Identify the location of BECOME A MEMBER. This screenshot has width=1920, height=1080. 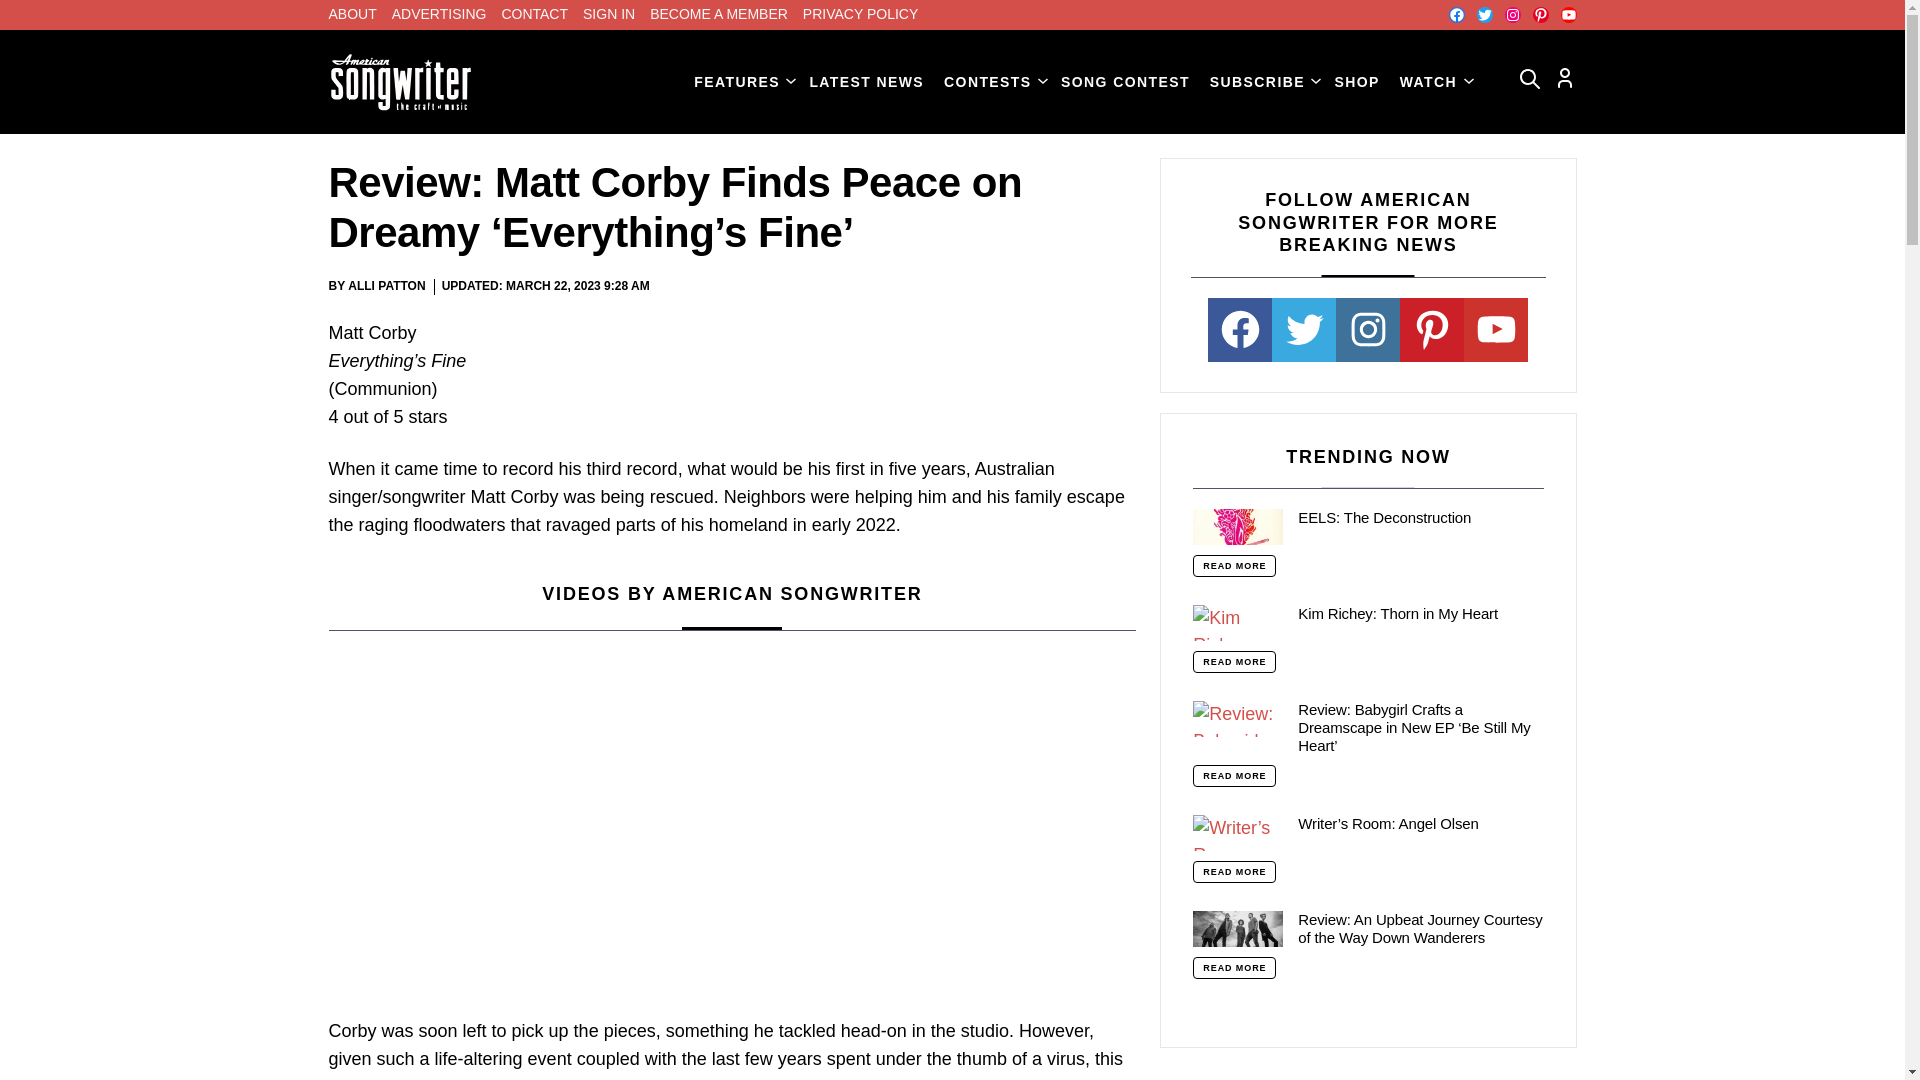
(718, 14).